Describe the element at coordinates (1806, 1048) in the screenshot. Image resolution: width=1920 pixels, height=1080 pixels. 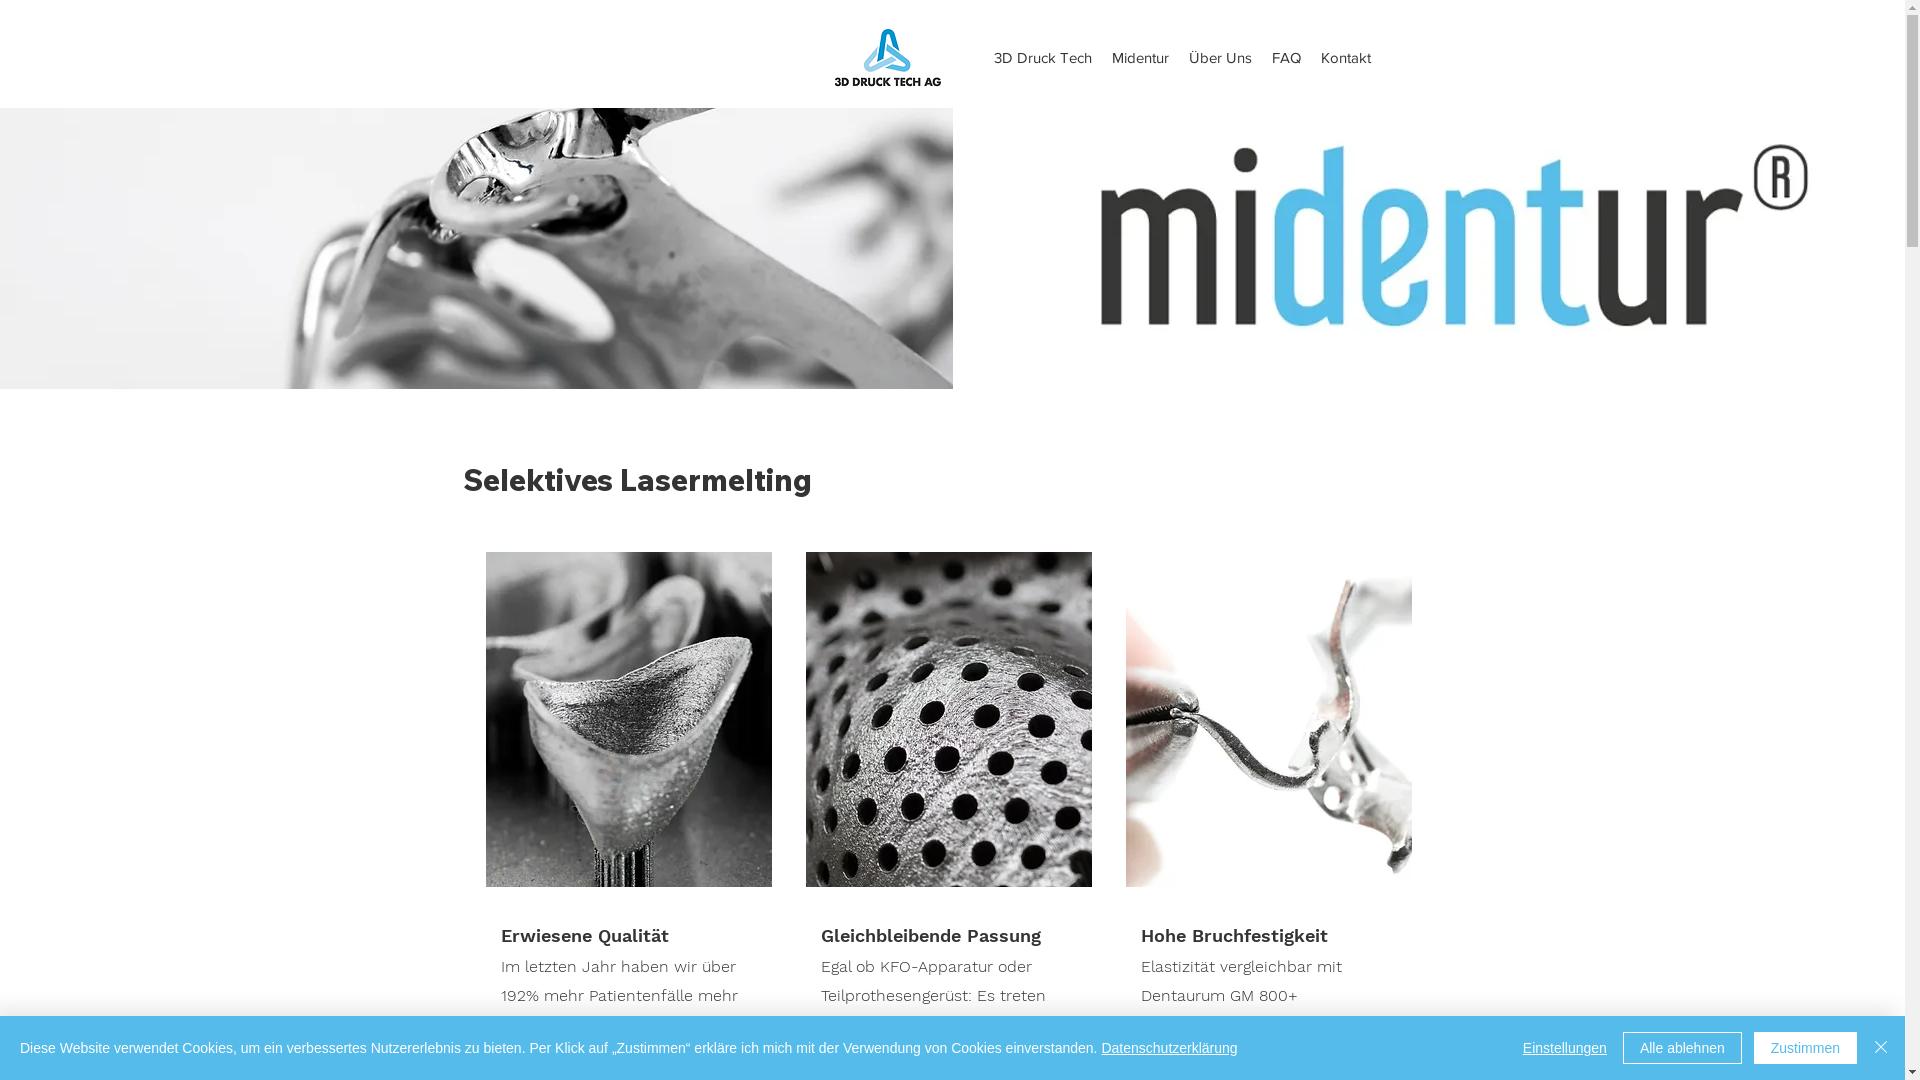
I see `Zustimmen` at that location.